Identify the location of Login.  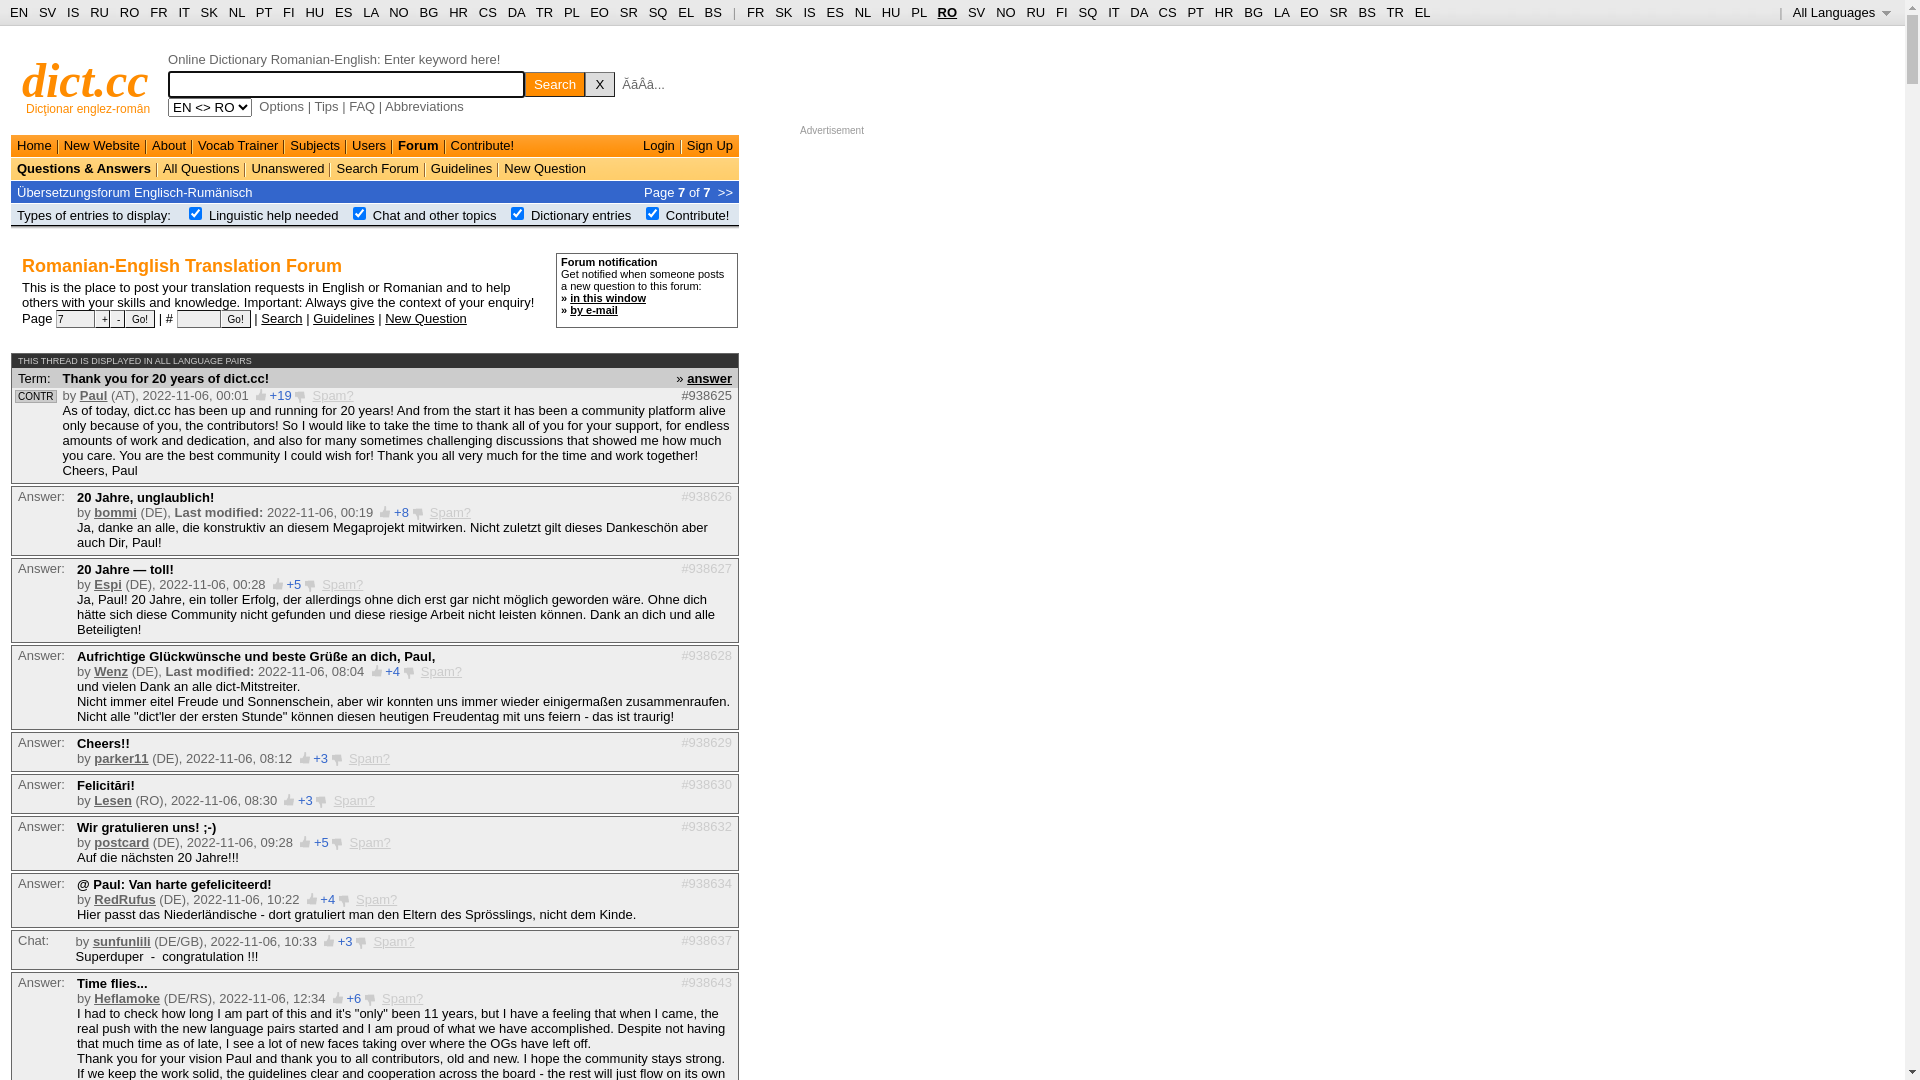
(659, 146).